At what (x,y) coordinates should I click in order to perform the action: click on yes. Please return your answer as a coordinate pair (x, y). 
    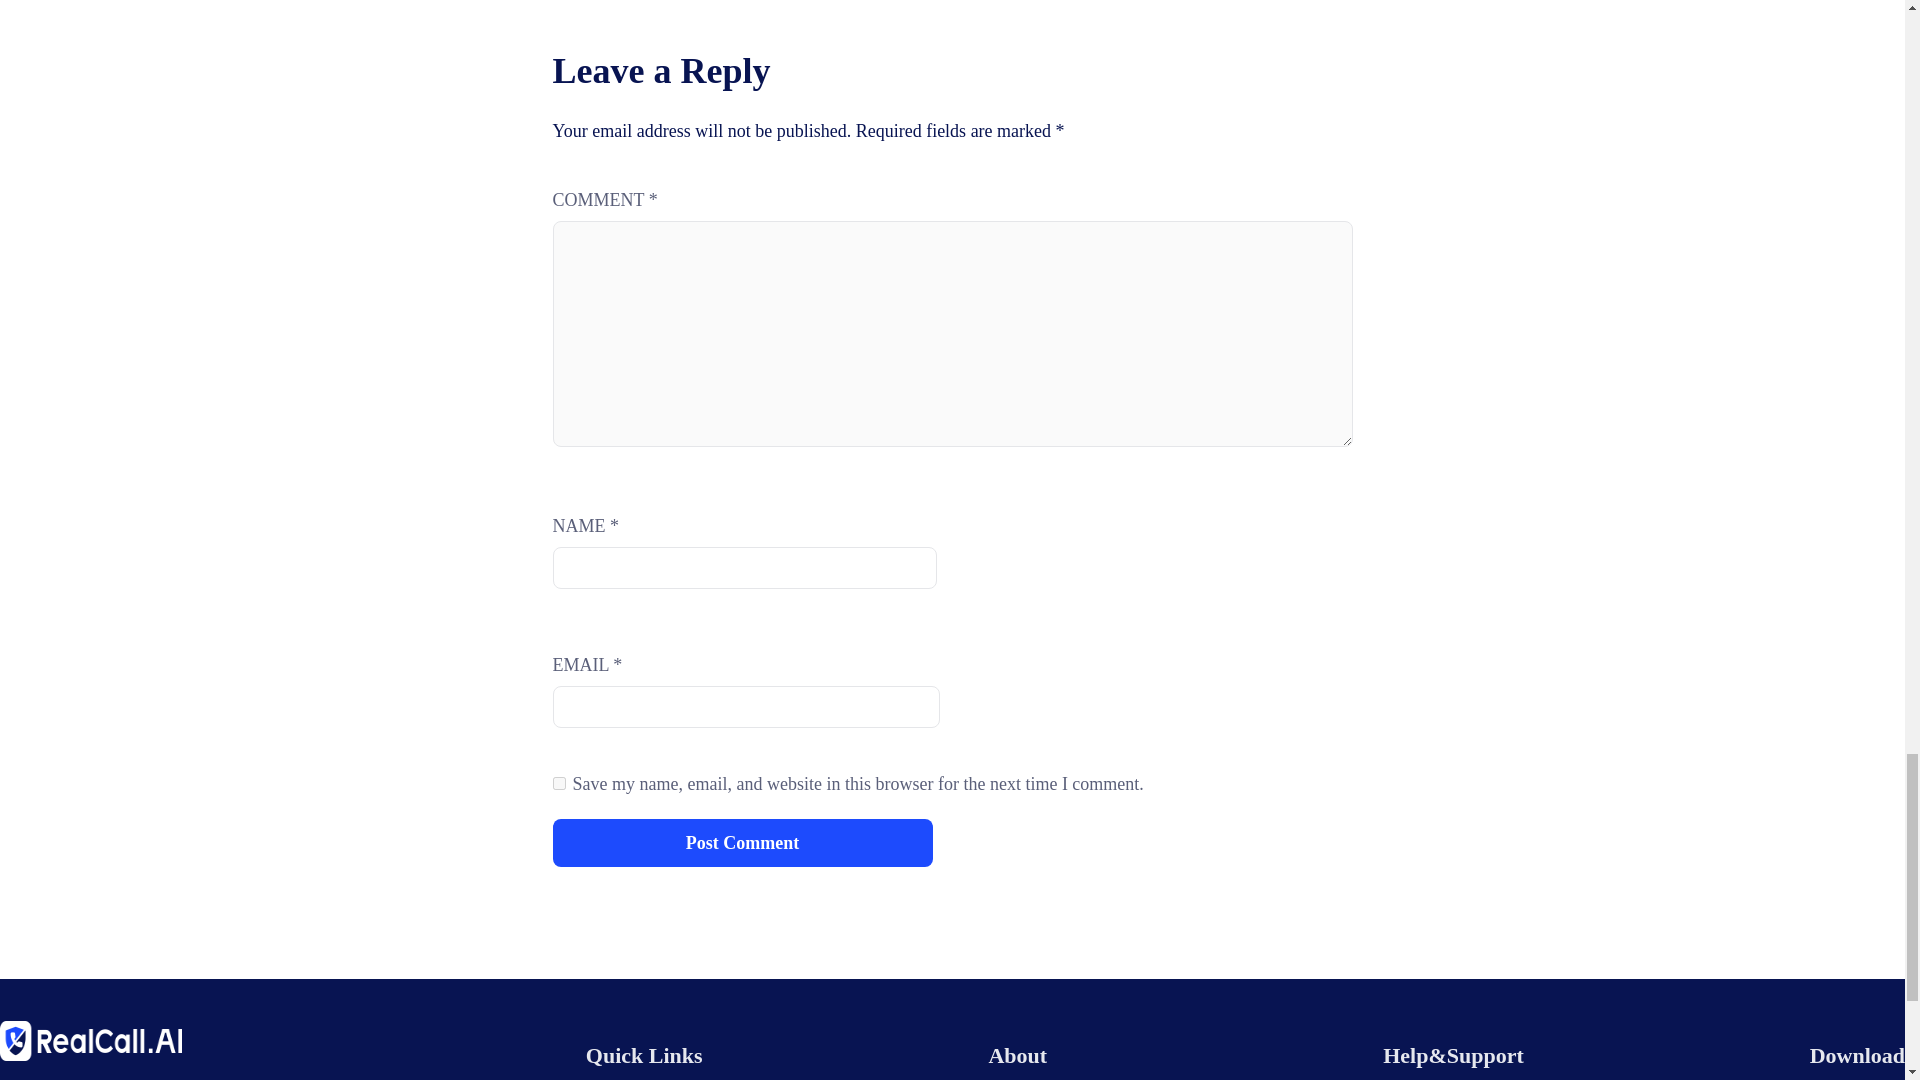
    Looking at the image, I should click on (558, 782).